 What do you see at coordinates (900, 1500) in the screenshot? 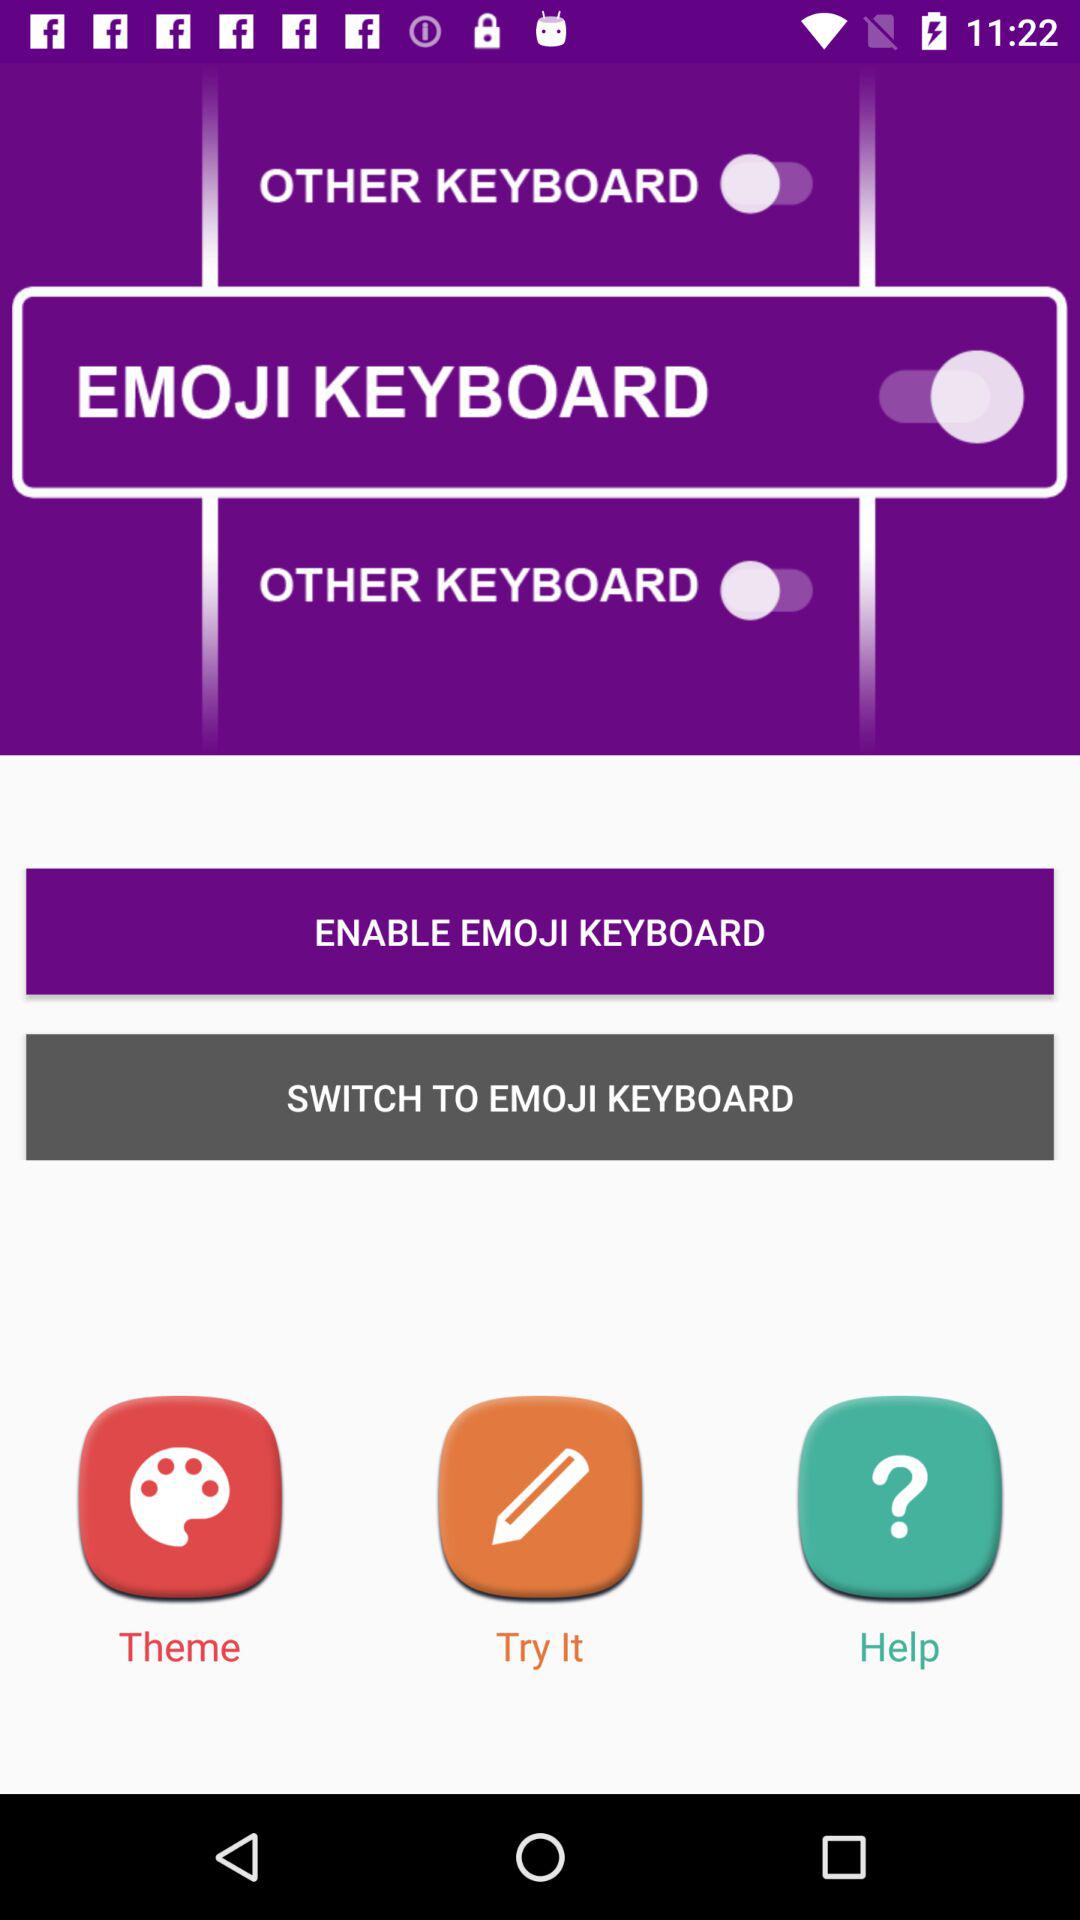
I see `help` at bounding box center [900, 1500].